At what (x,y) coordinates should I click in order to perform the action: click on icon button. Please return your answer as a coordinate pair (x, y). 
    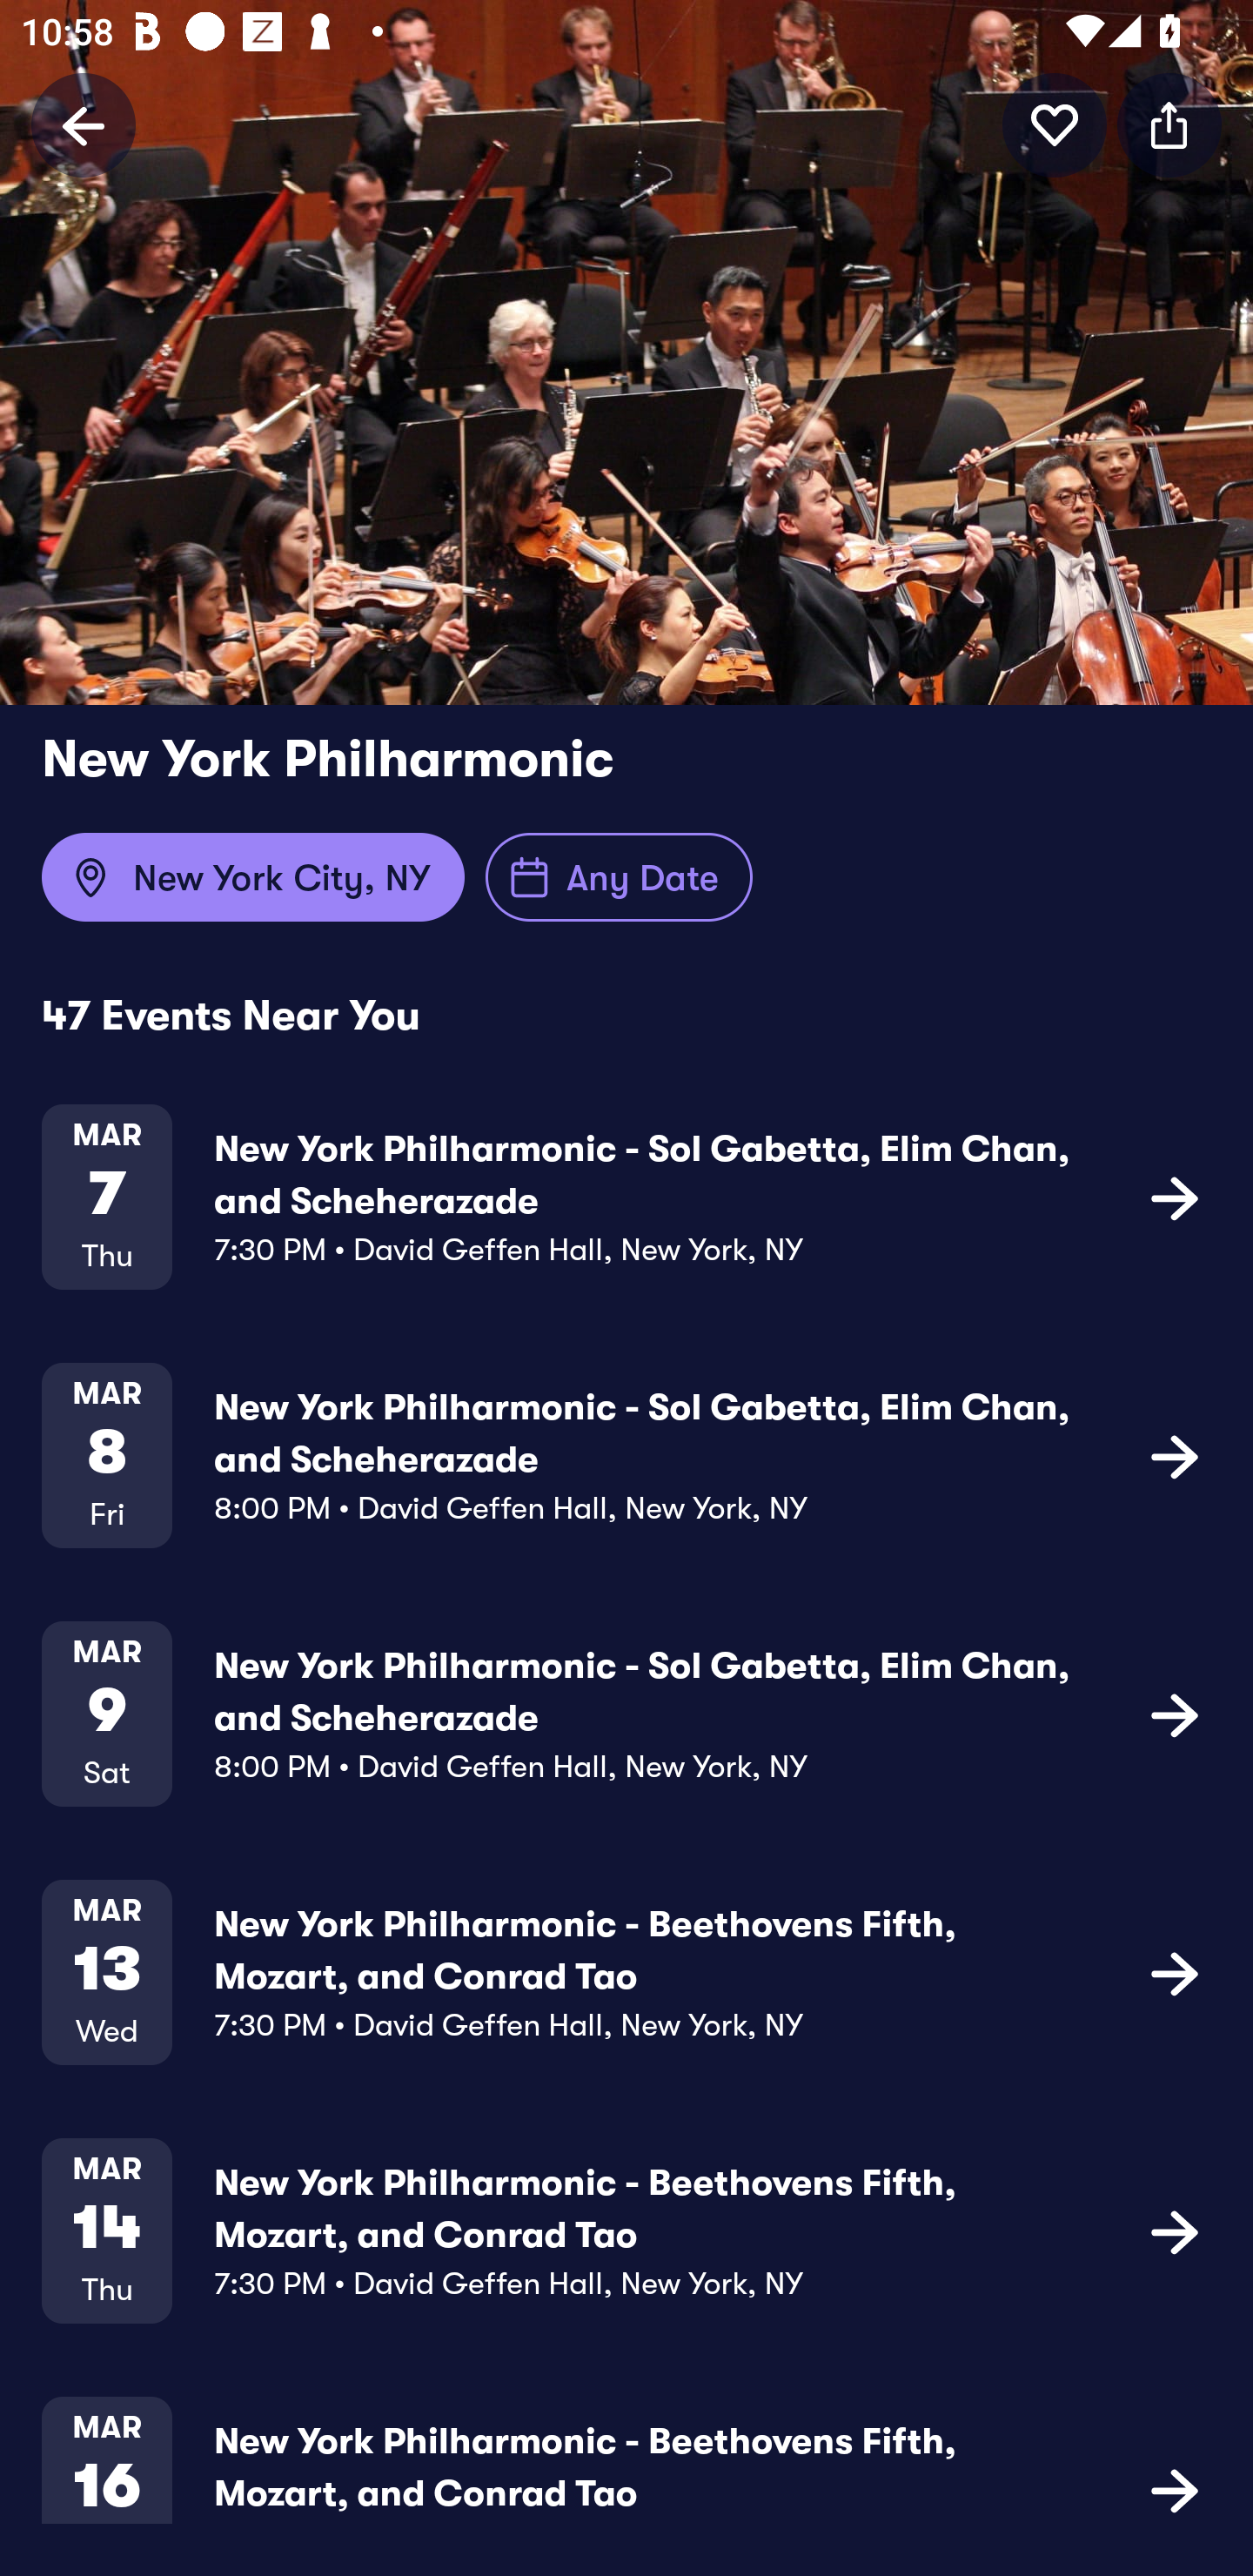
    Looking at the image, I should click on (1169, 124).